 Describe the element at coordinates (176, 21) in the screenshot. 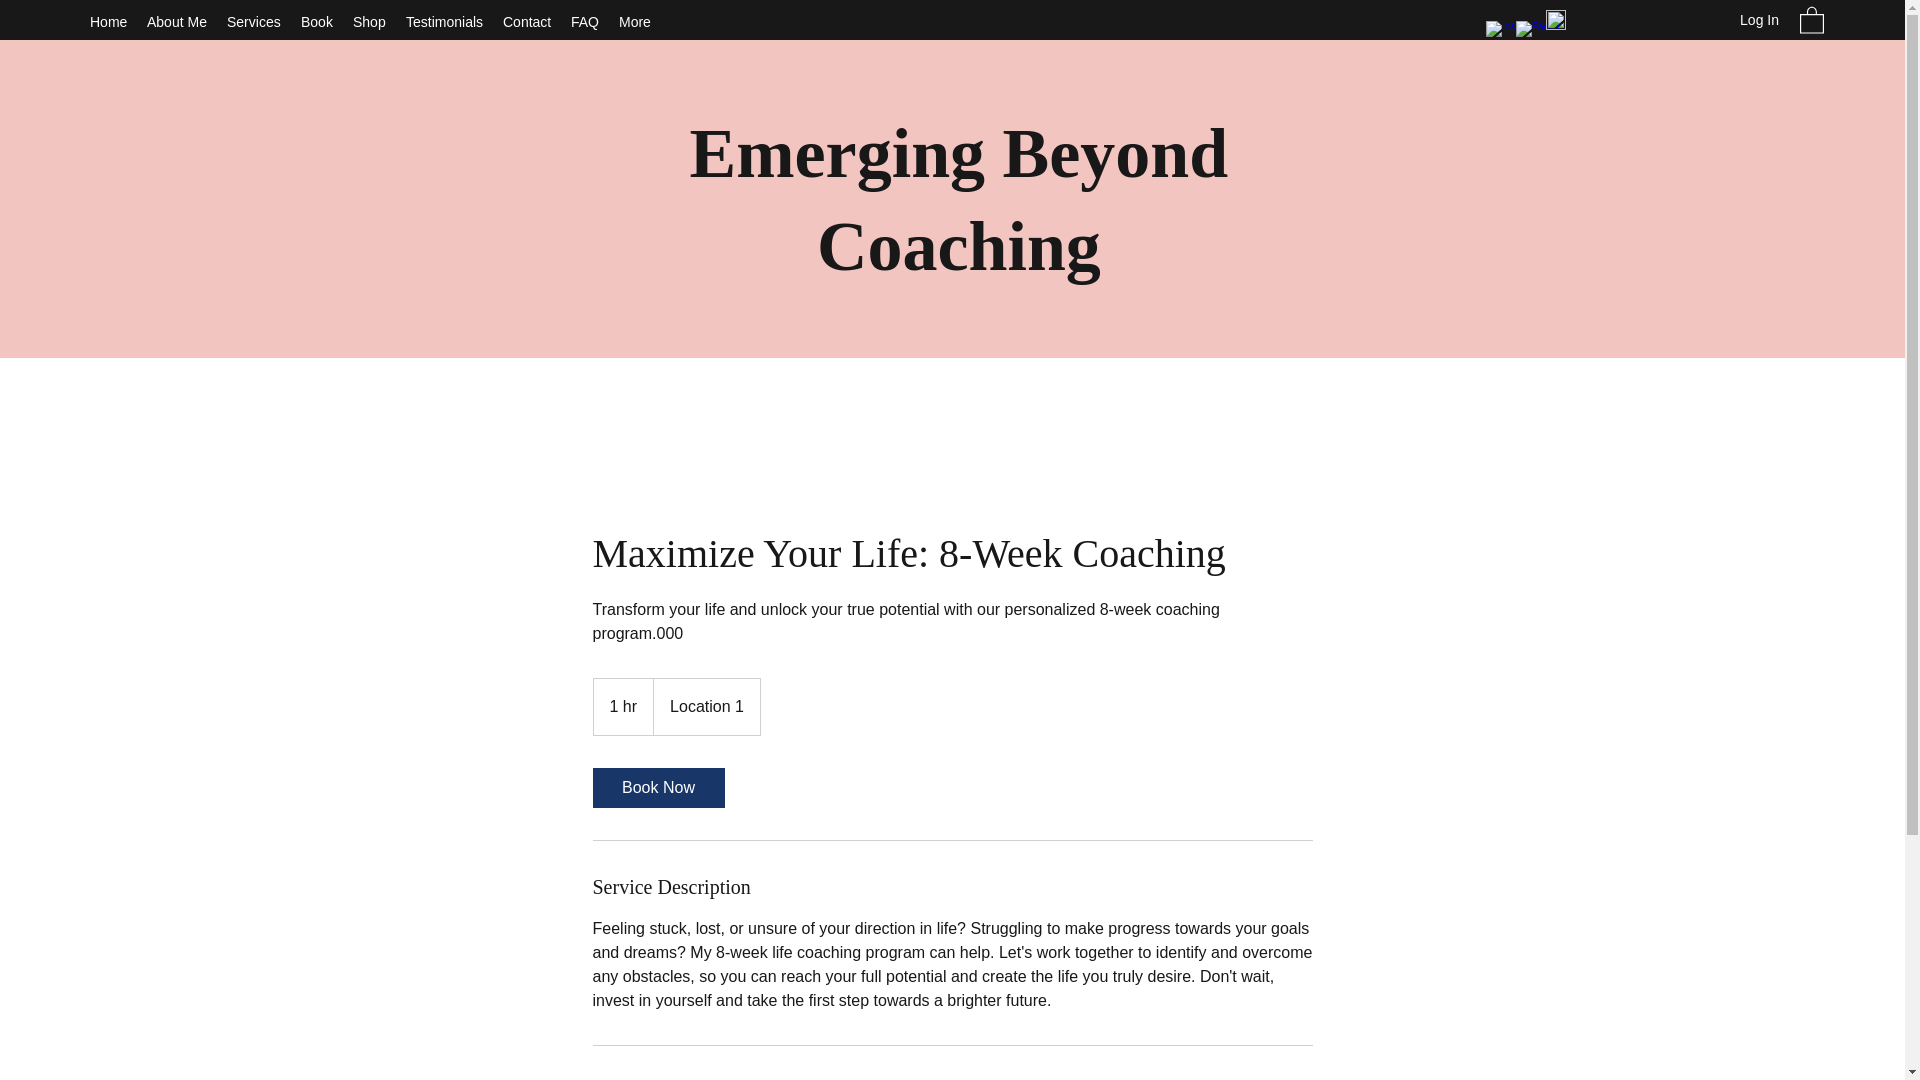

I see `About Me` at that location.